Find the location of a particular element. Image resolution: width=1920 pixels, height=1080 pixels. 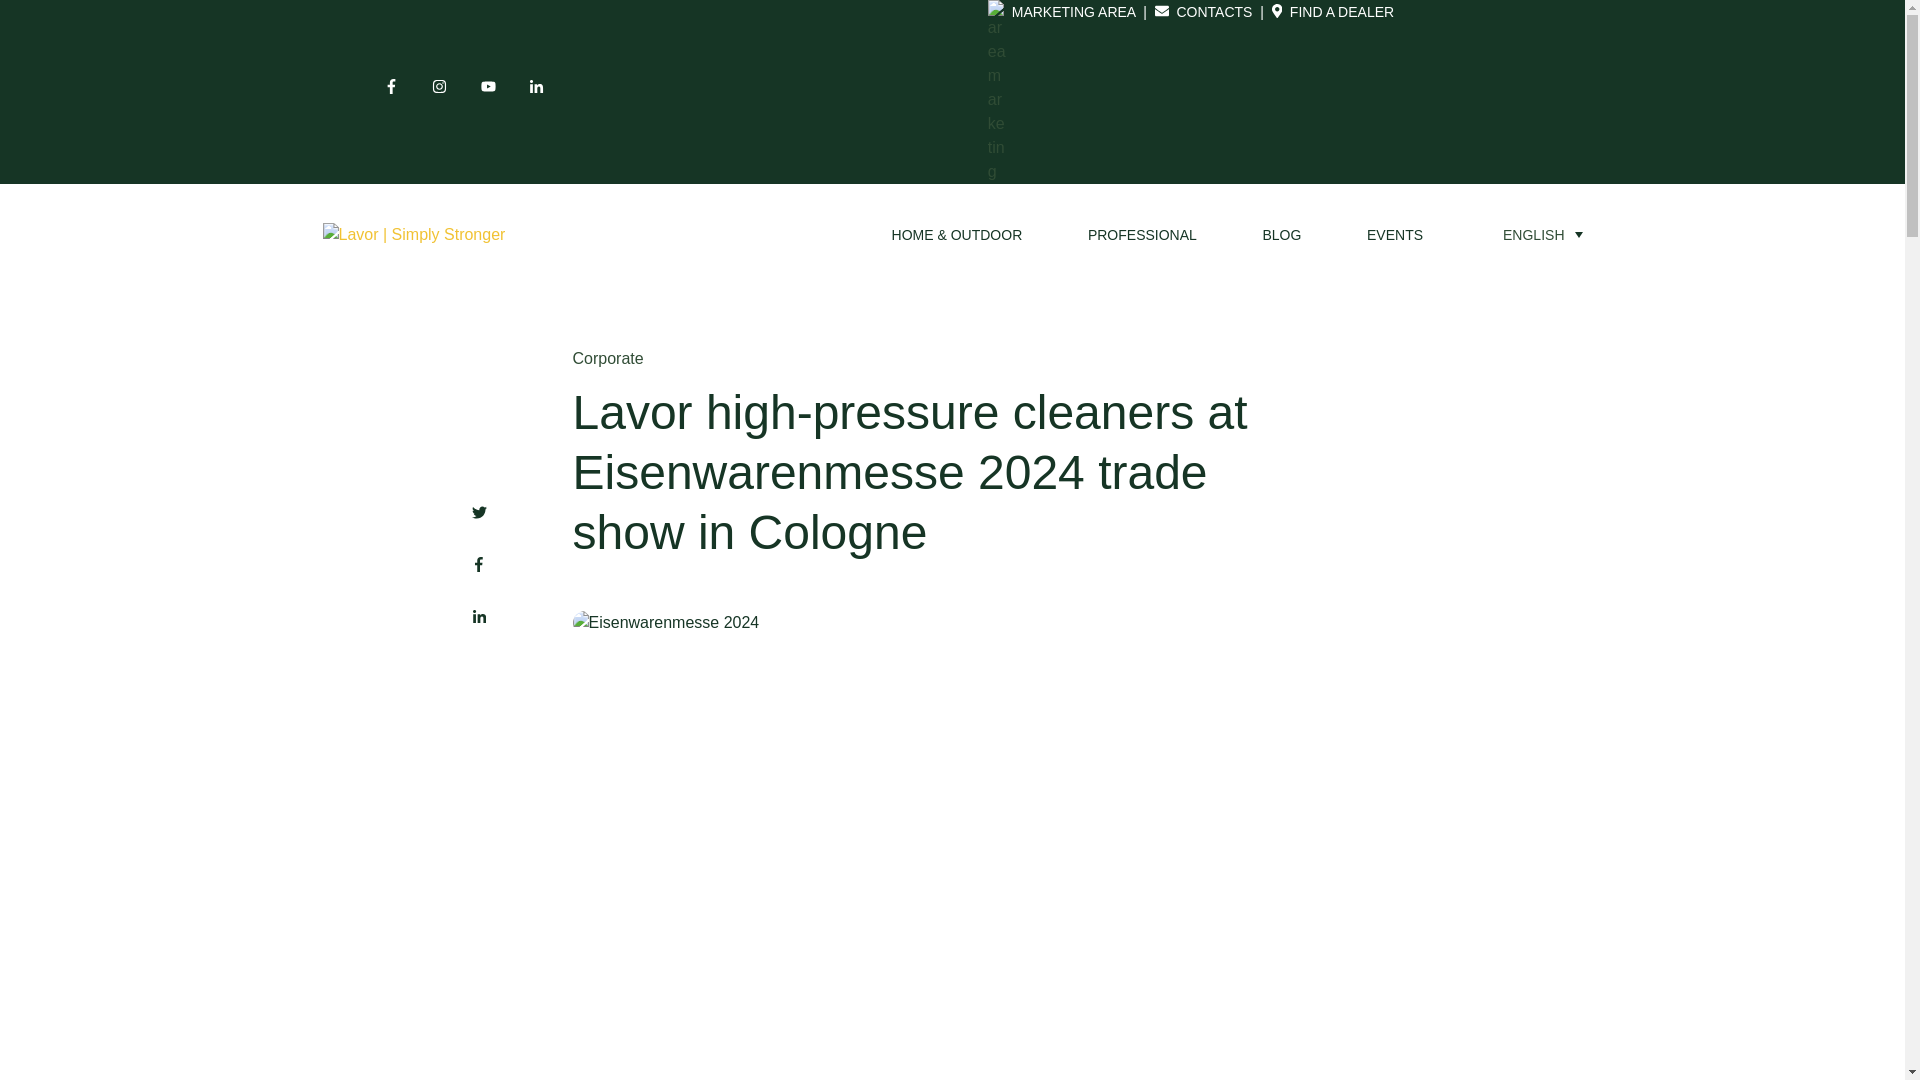

FIND A DEALER is located at coordinates (1340, 12).